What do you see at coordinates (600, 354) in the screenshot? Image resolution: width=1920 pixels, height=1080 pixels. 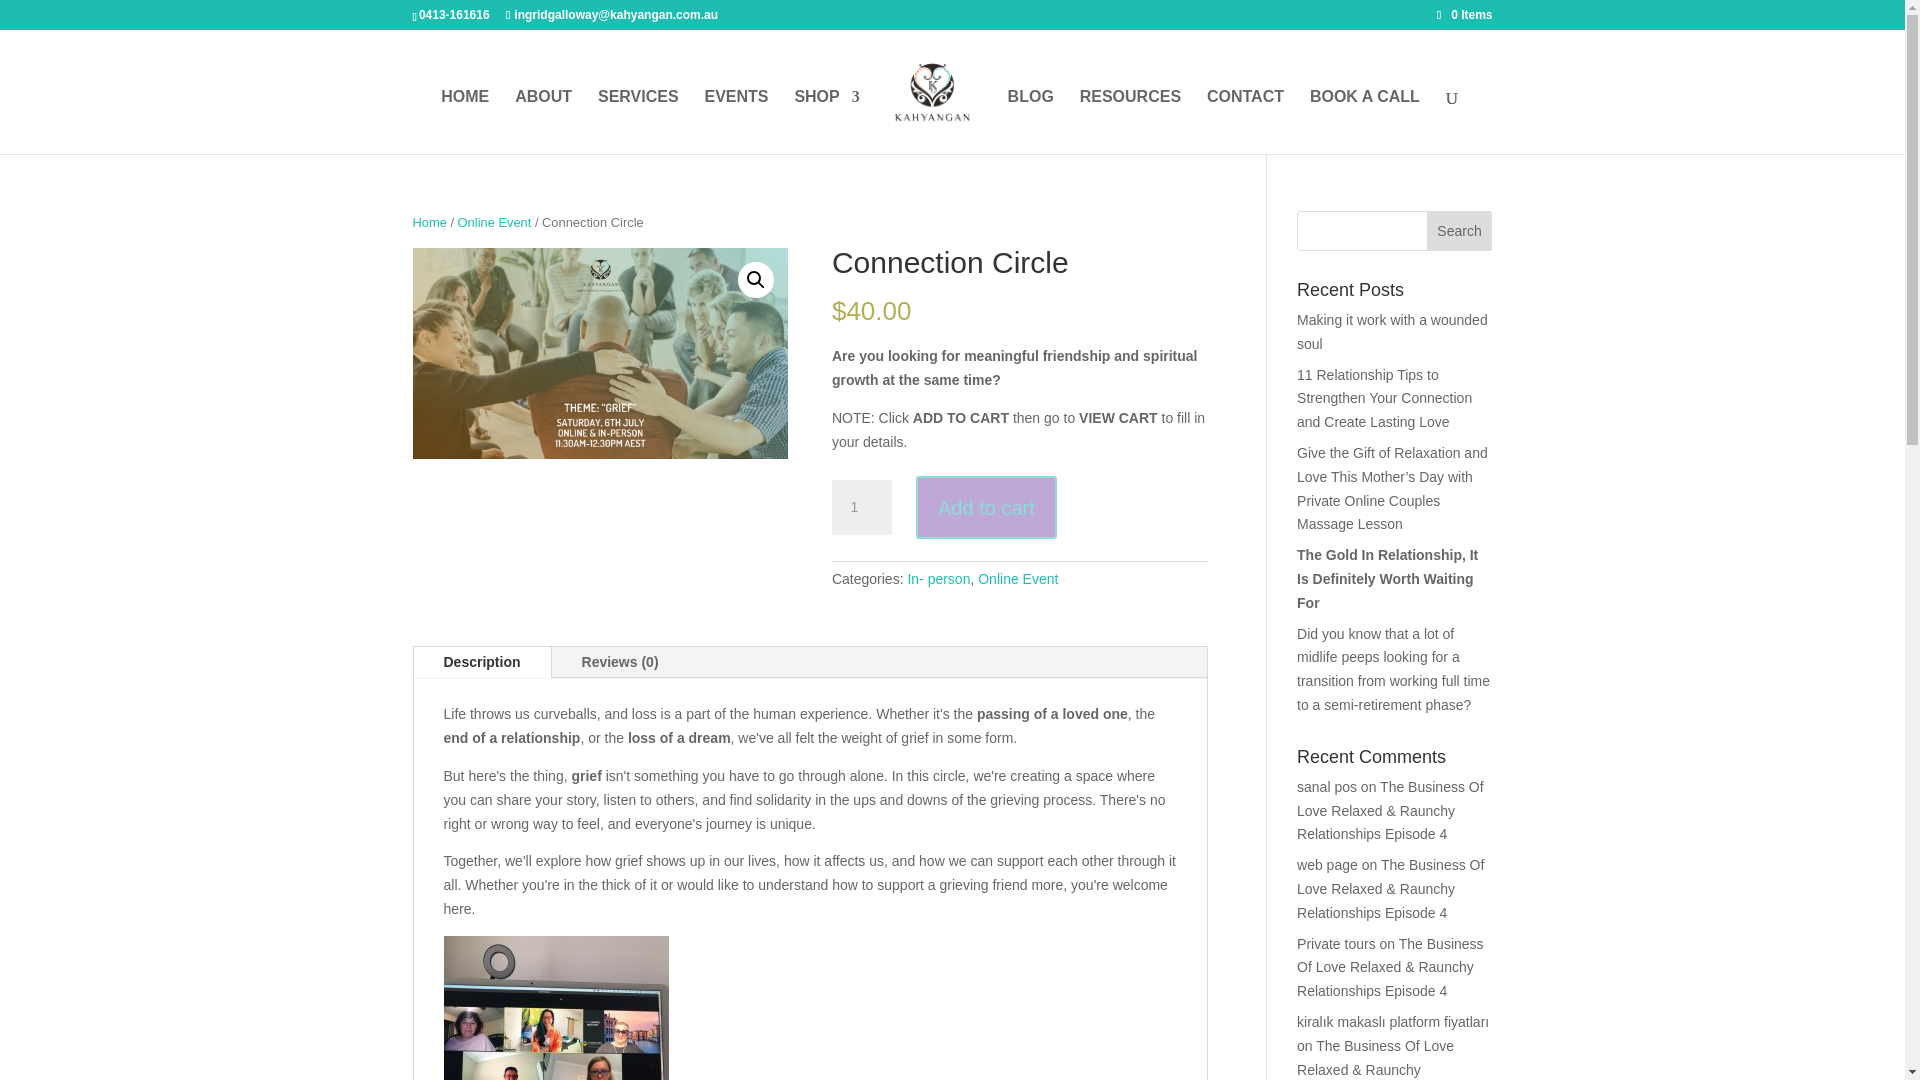 I see `GRIEF` at bounding box center [600, 354].